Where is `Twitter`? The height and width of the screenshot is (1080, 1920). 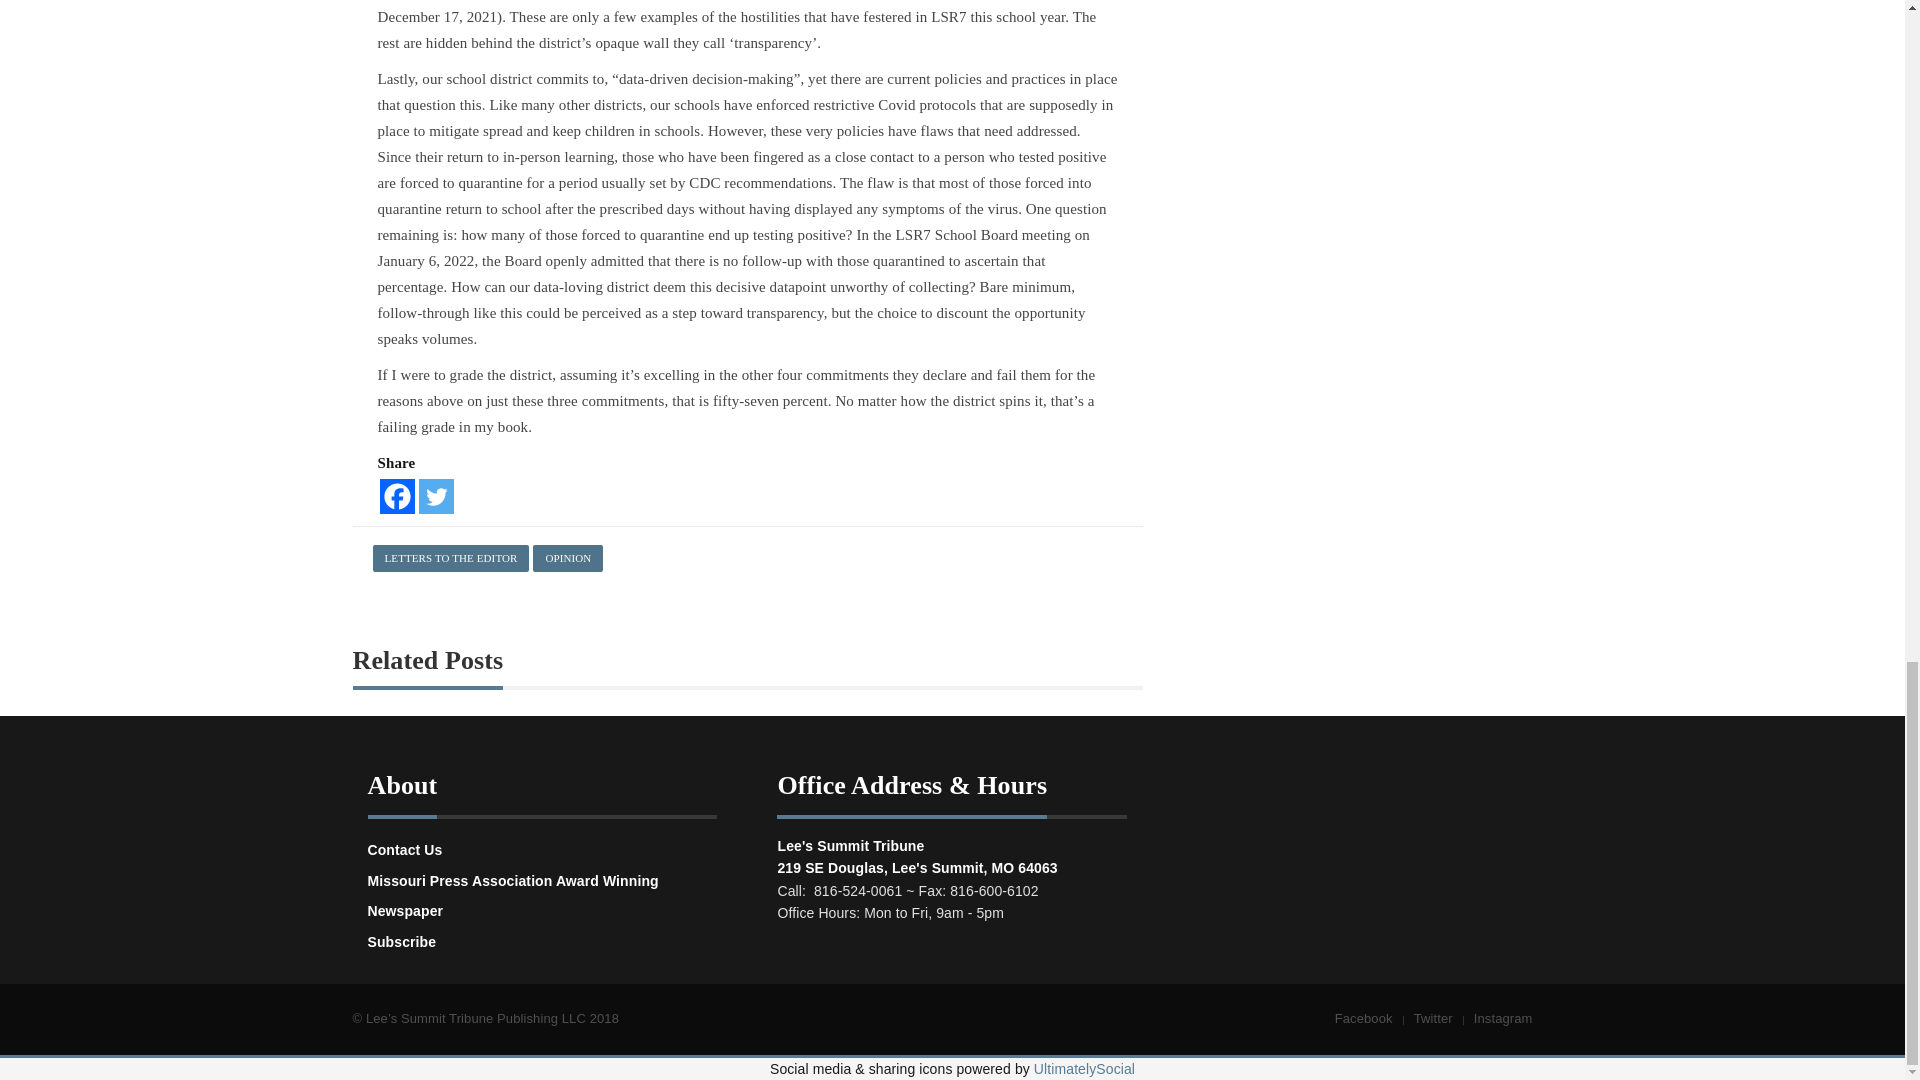 Twitter is located at coordinates (436, 496).